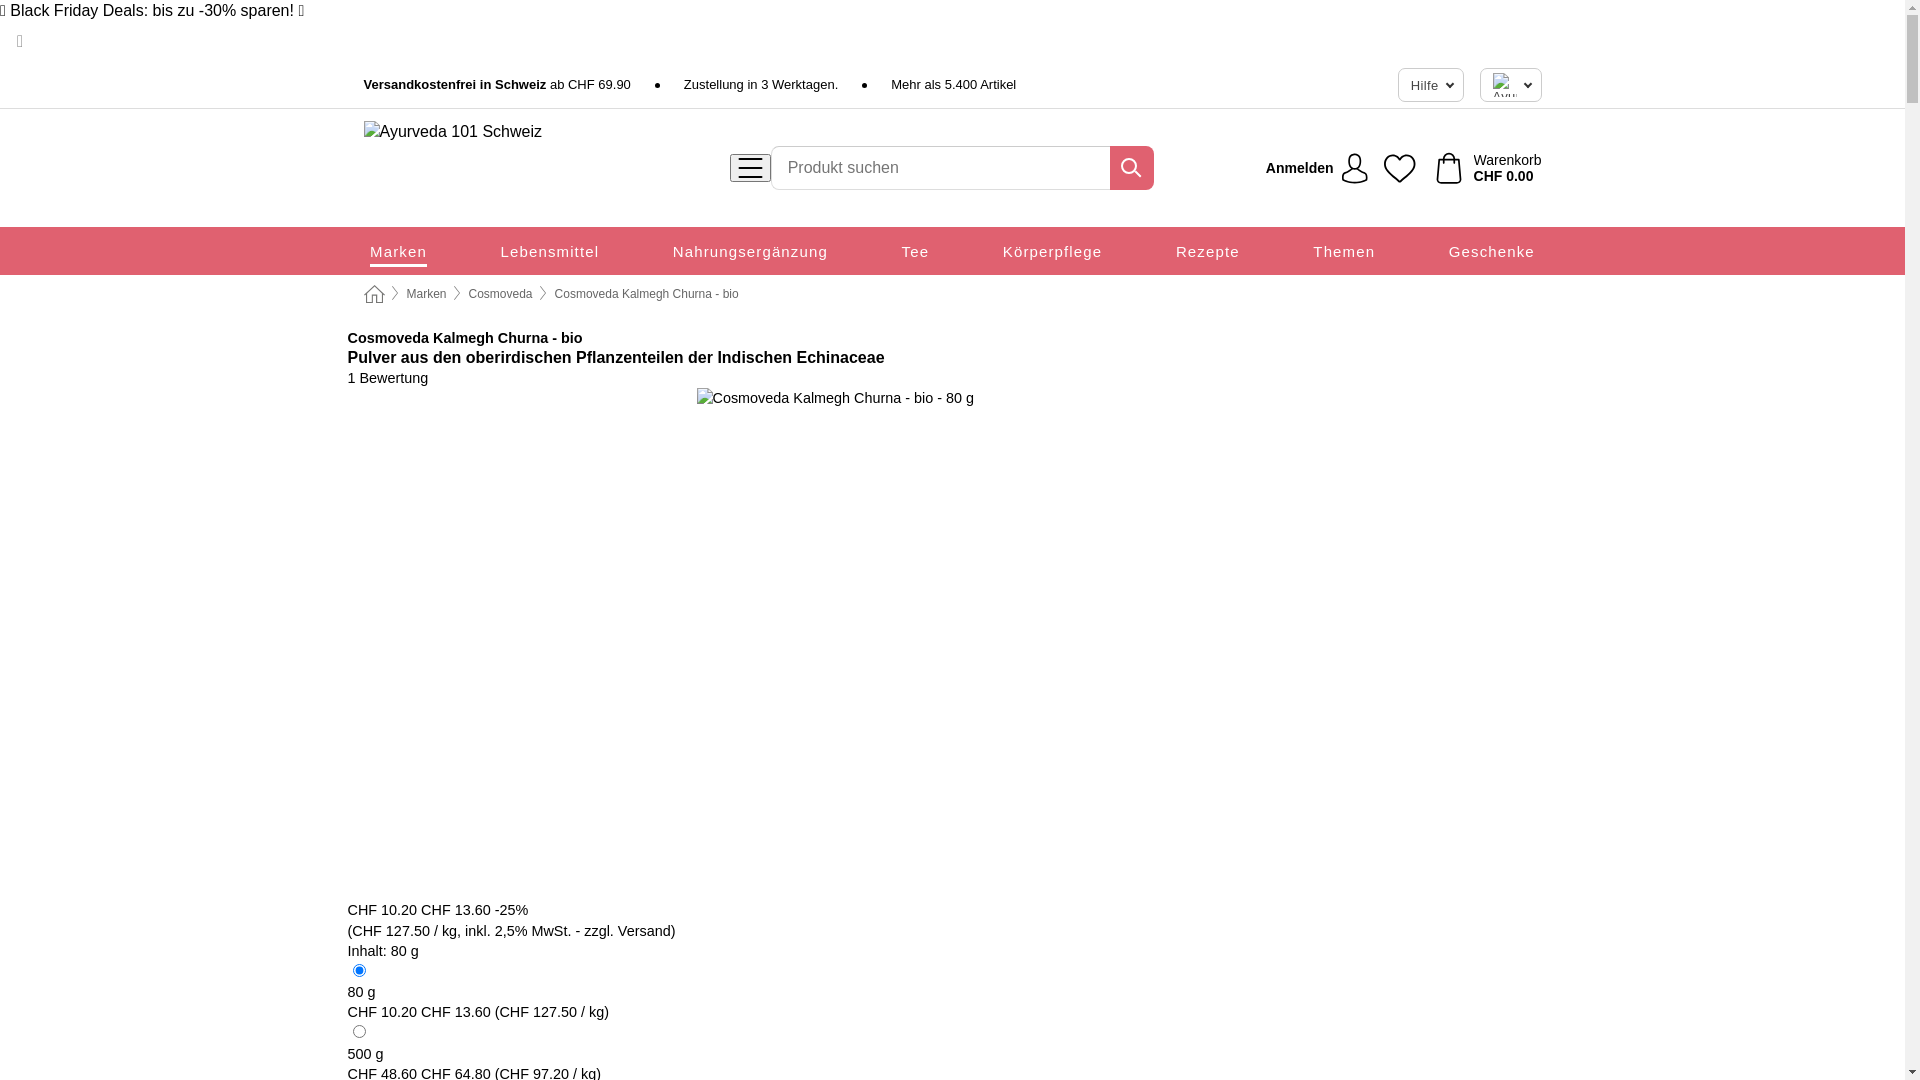 This screenshot has width=1920, height=1080. What do you see at coordinates (501, 294) in the screenshot?
I see `Cosmoveda` at bounding box center [501, 294].